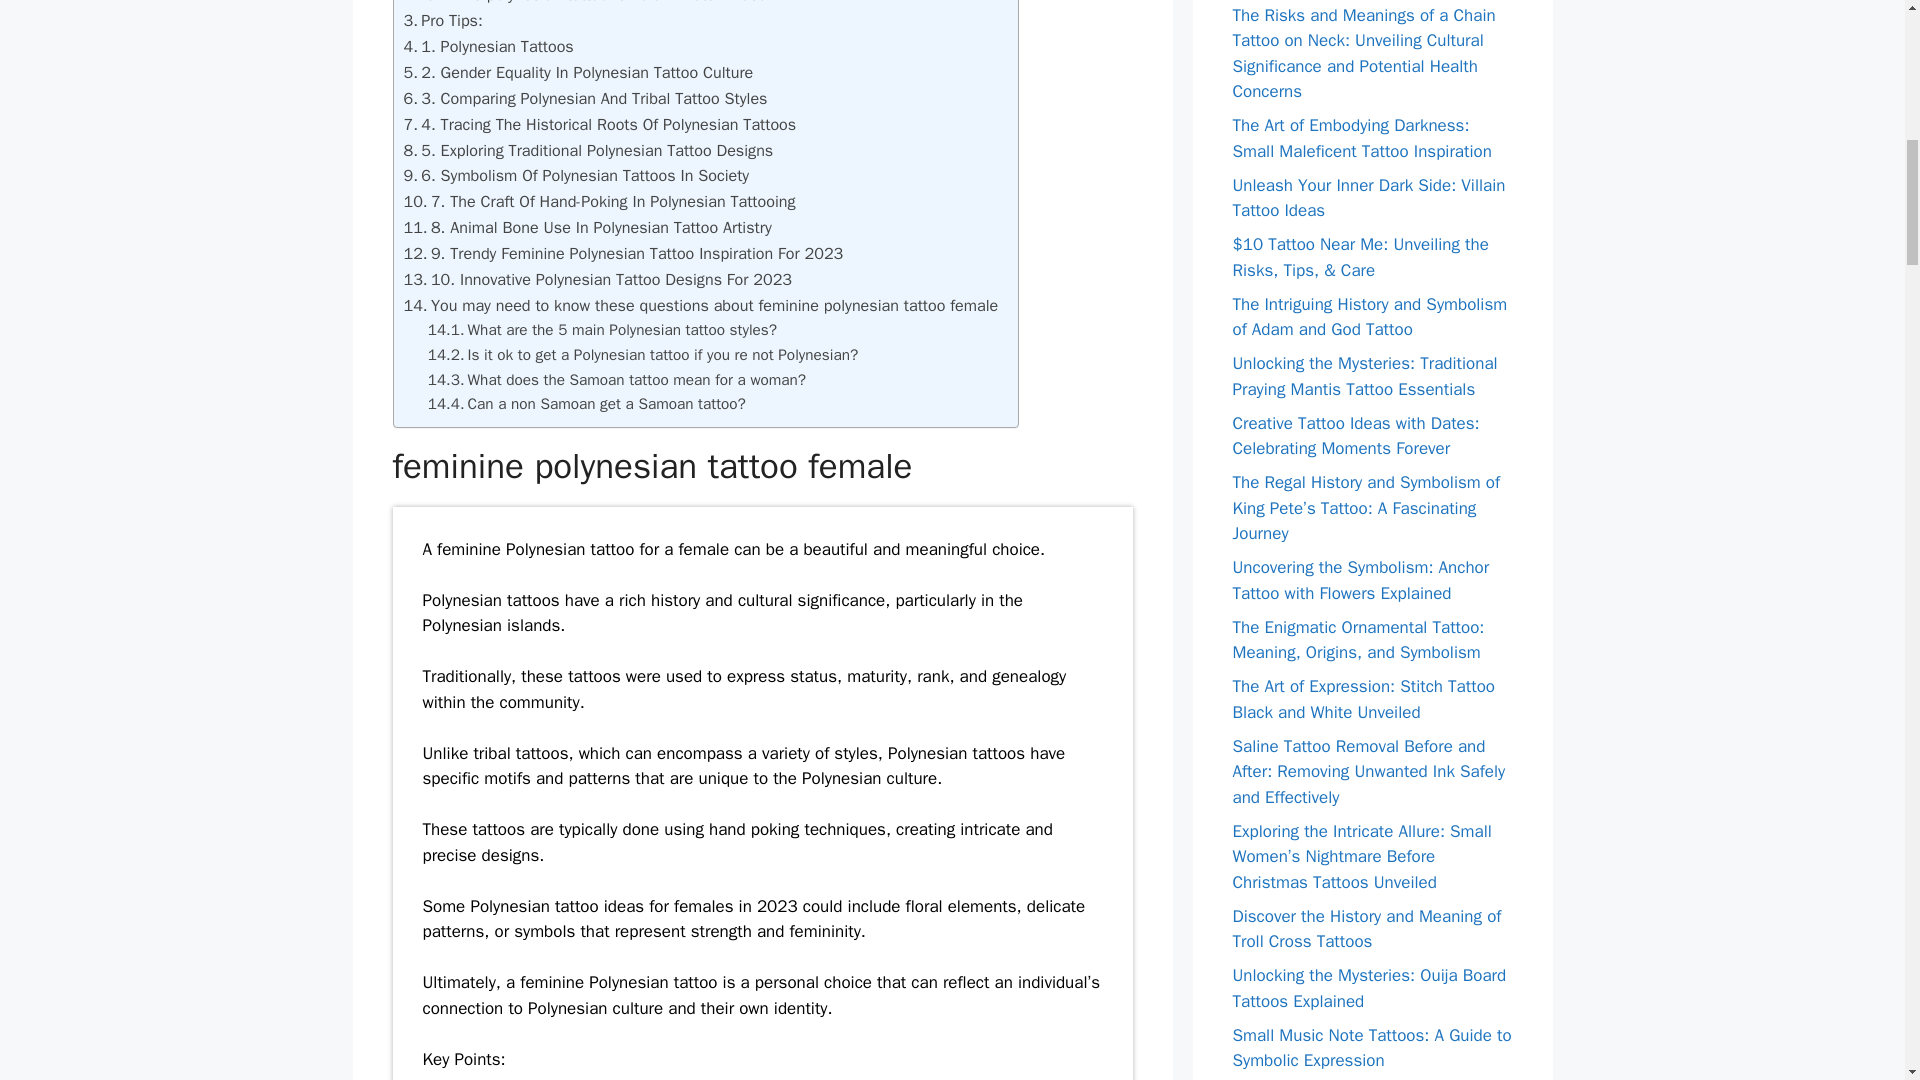  I want to click on 10. Innovative Polynesian Tattoo Designs For 2023, so click(610, 279).